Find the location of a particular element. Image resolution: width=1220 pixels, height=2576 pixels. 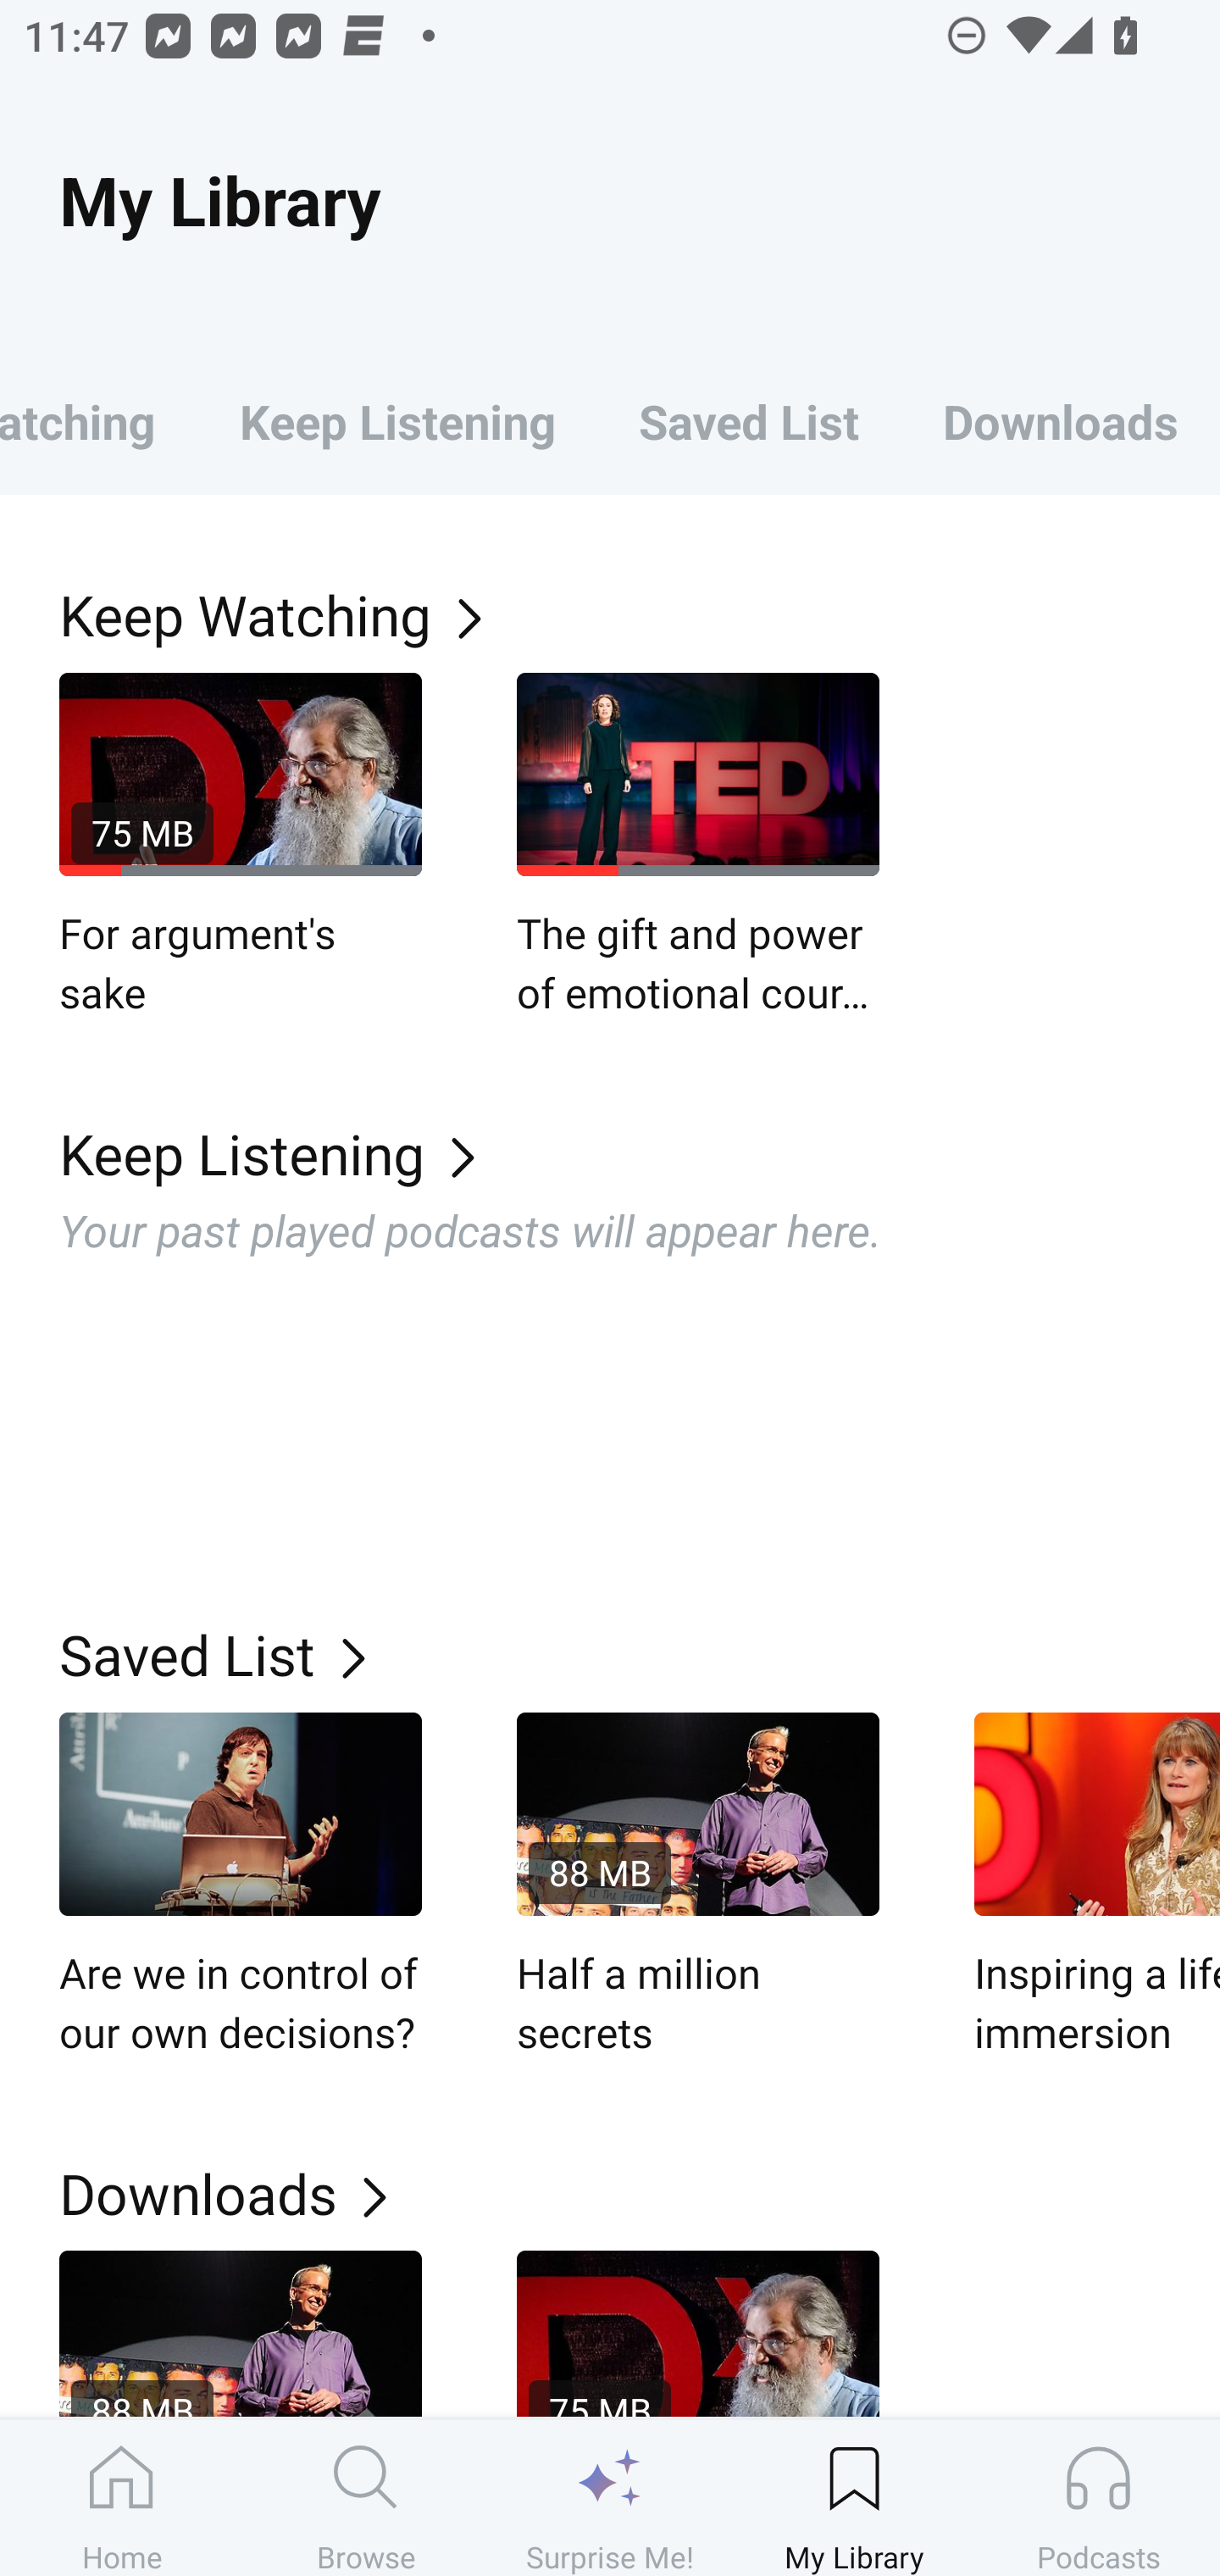

The gift and power of emotional courage is located at coordinates (698, 846).